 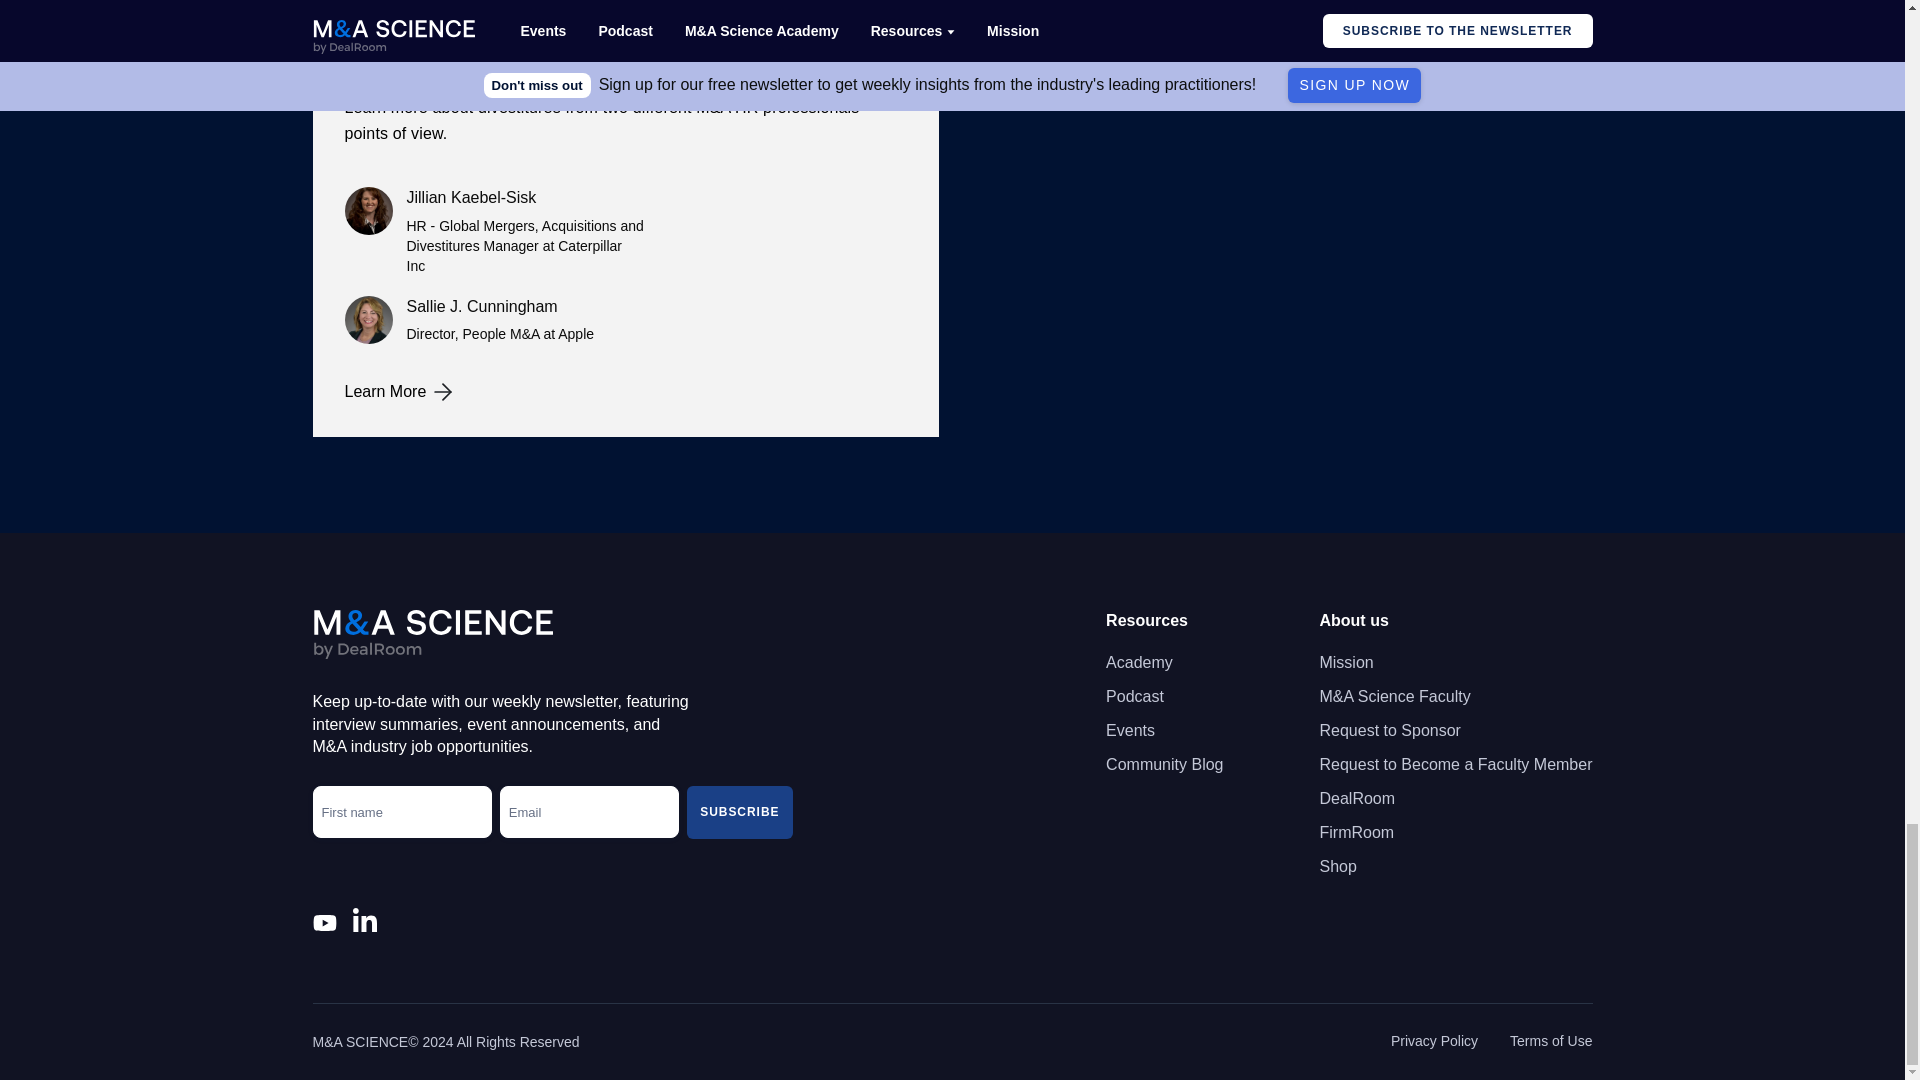 What do you see at coordinates (1356, 832) in the screenshot?
I see `FirmRoom` at bounding box center [1356, 832].